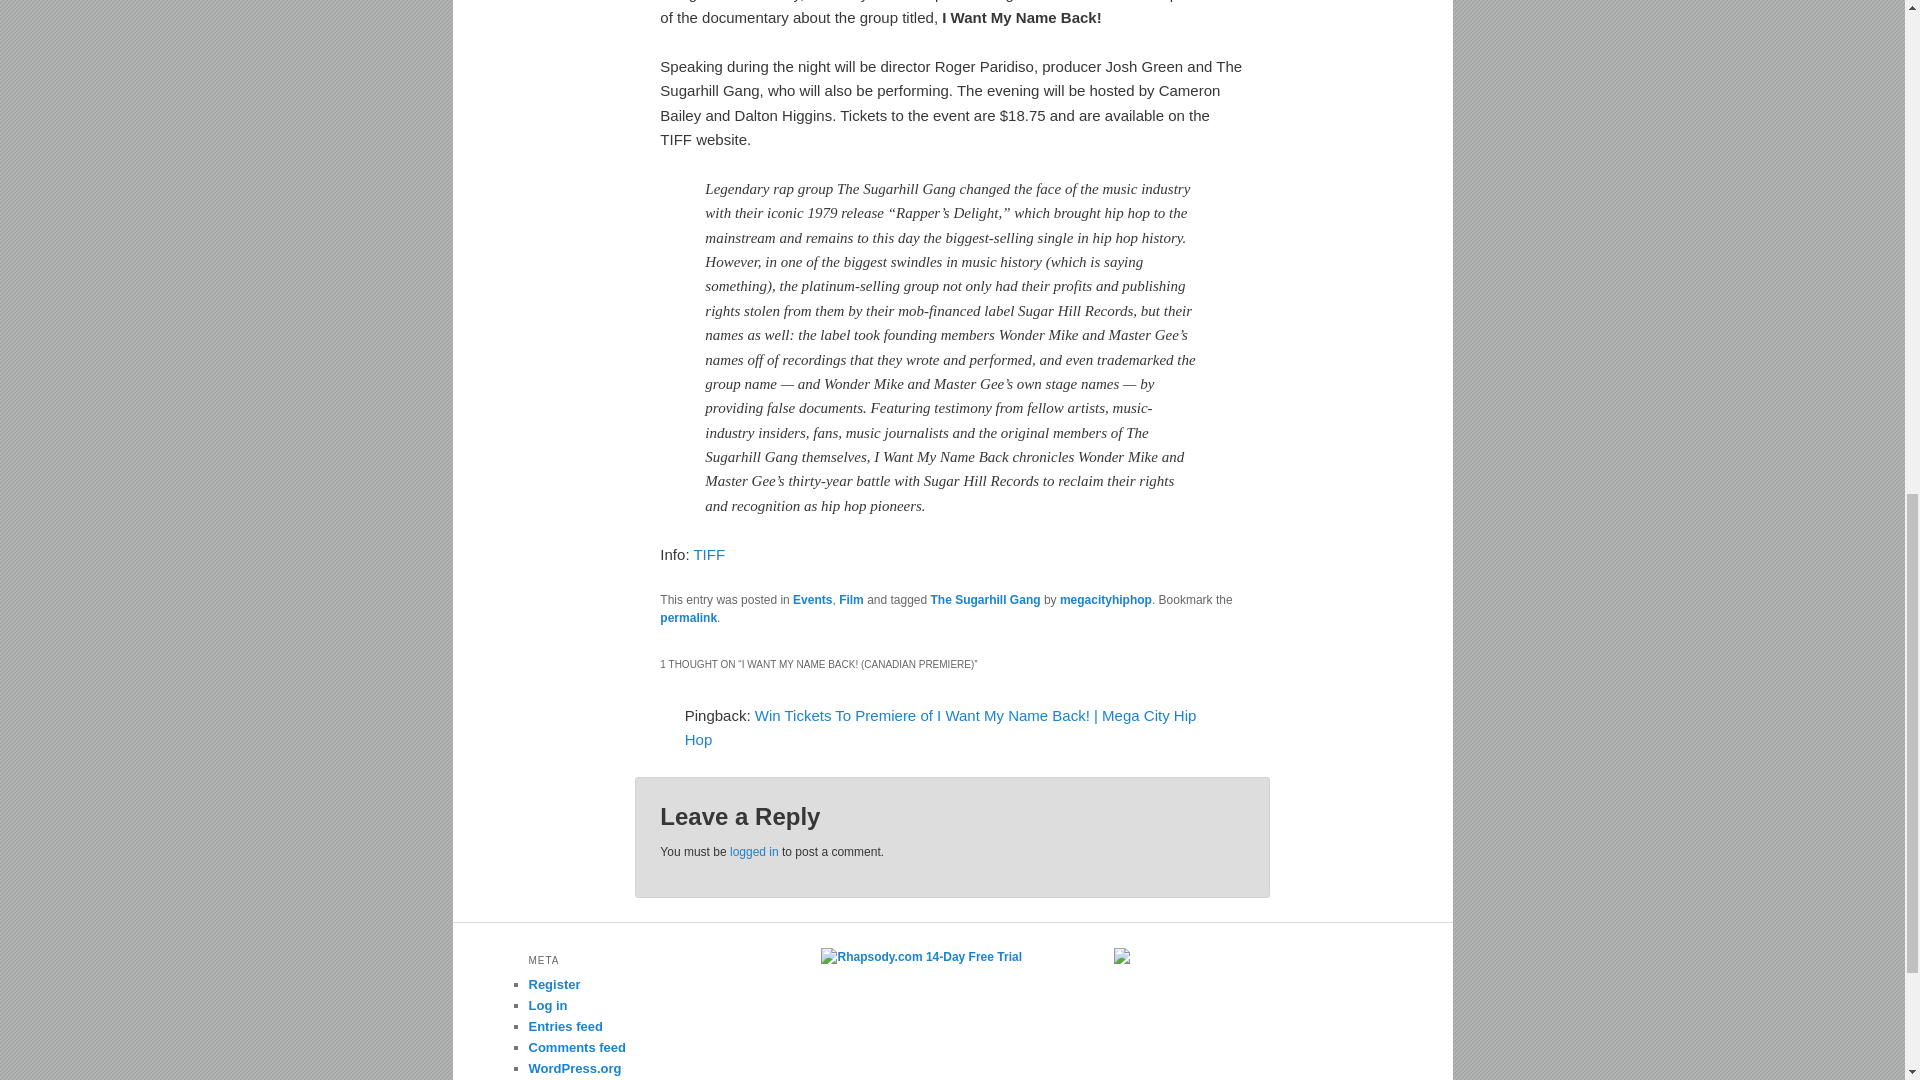 The image size is (1920, 1080). I want to click on The Sugarhill Gang, so click(986, 599).